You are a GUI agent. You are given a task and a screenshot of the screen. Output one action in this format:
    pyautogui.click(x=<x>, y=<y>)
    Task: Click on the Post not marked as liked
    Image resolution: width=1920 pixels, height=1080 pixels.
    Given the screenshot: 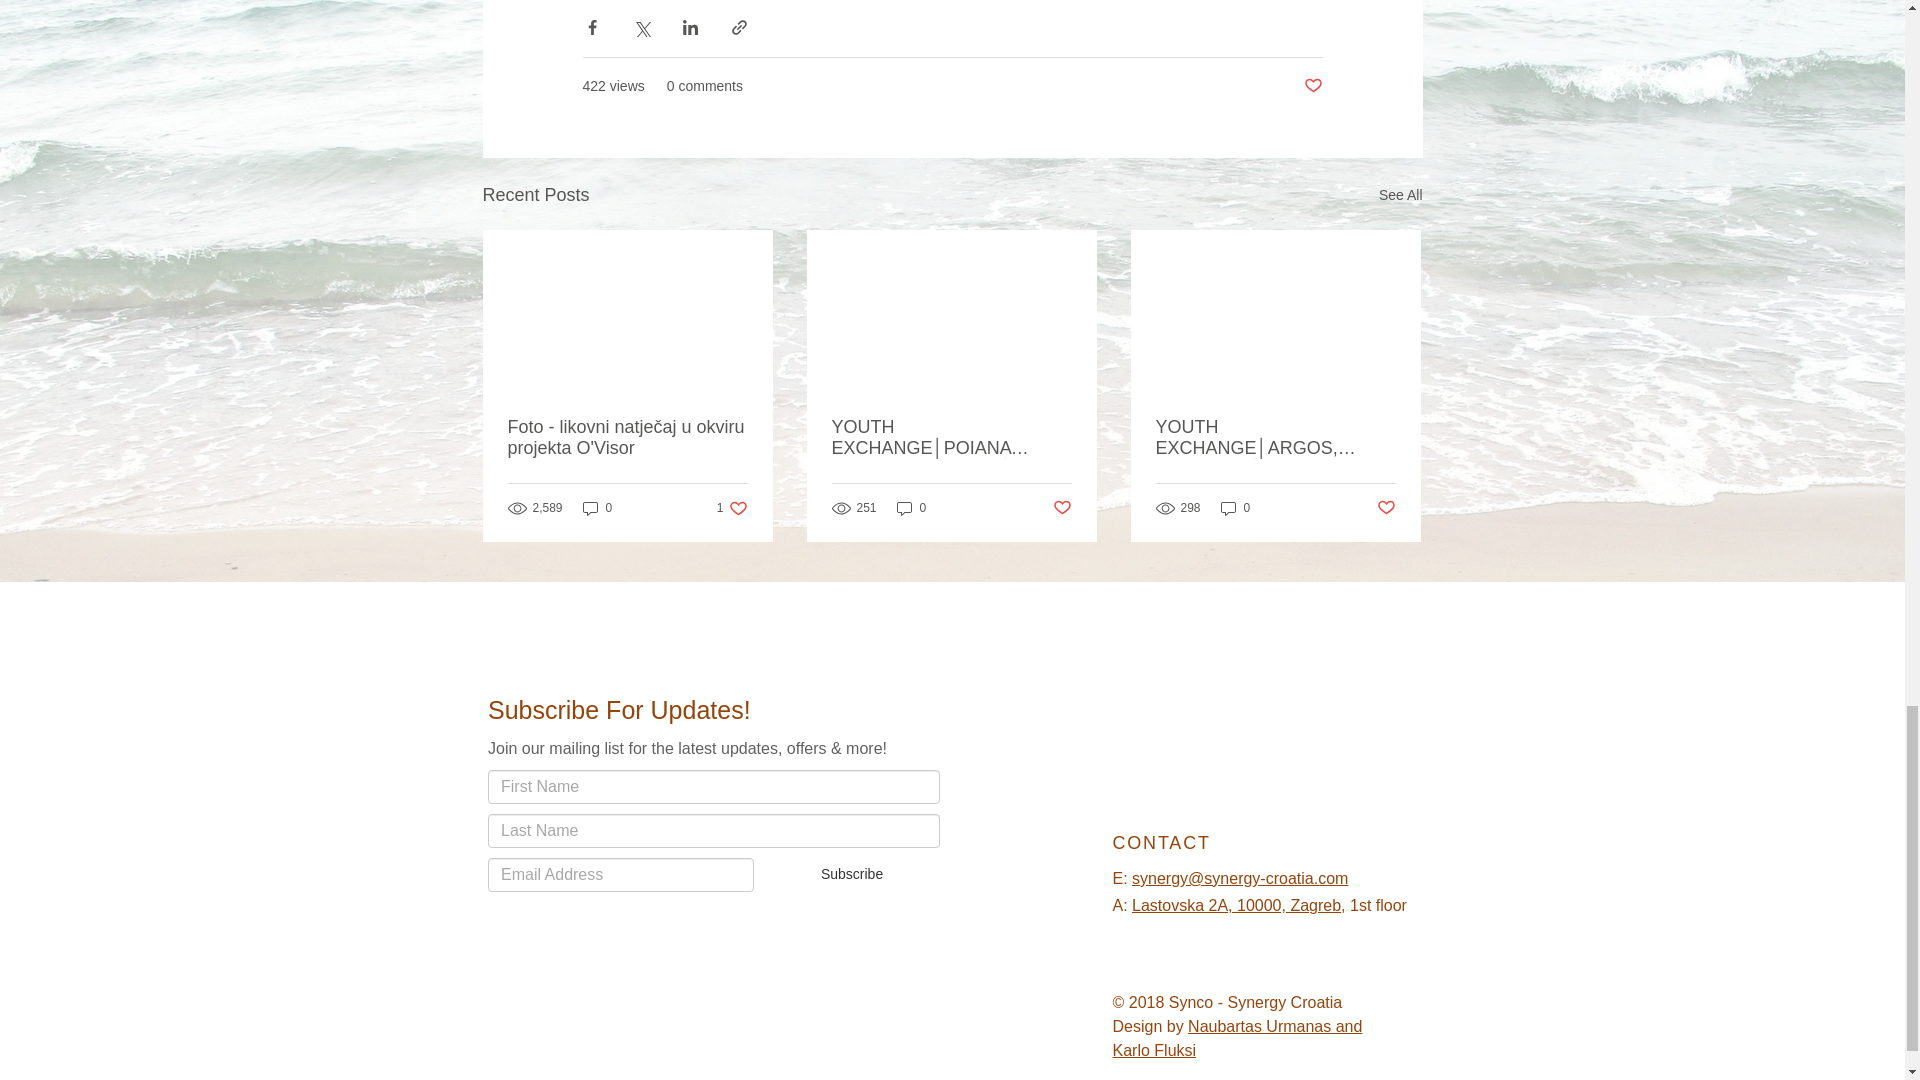 What is the action you would take?
    pyautogui.click(x=1386, y=508)
    